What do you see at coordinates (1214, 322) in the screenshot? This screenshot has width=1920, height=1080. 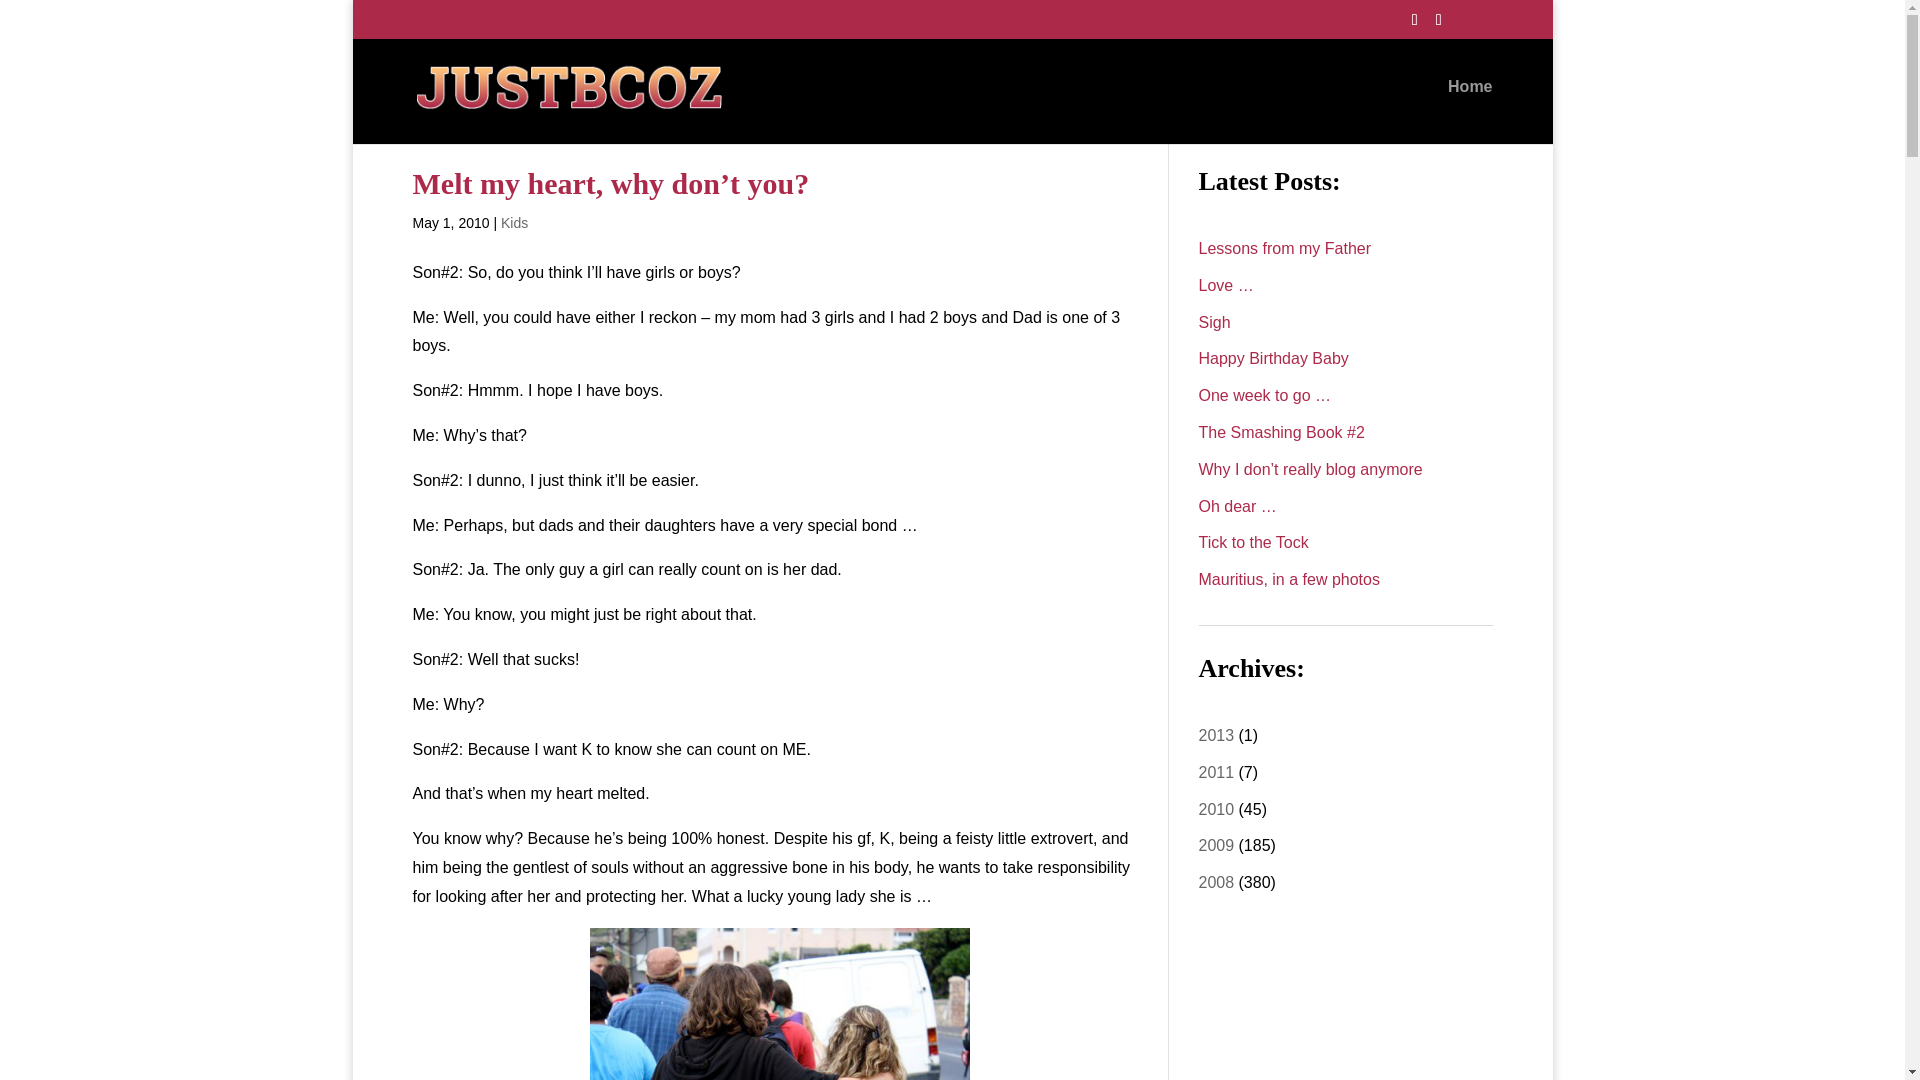 I see `Sigh` at bounding box center [1214, 322].